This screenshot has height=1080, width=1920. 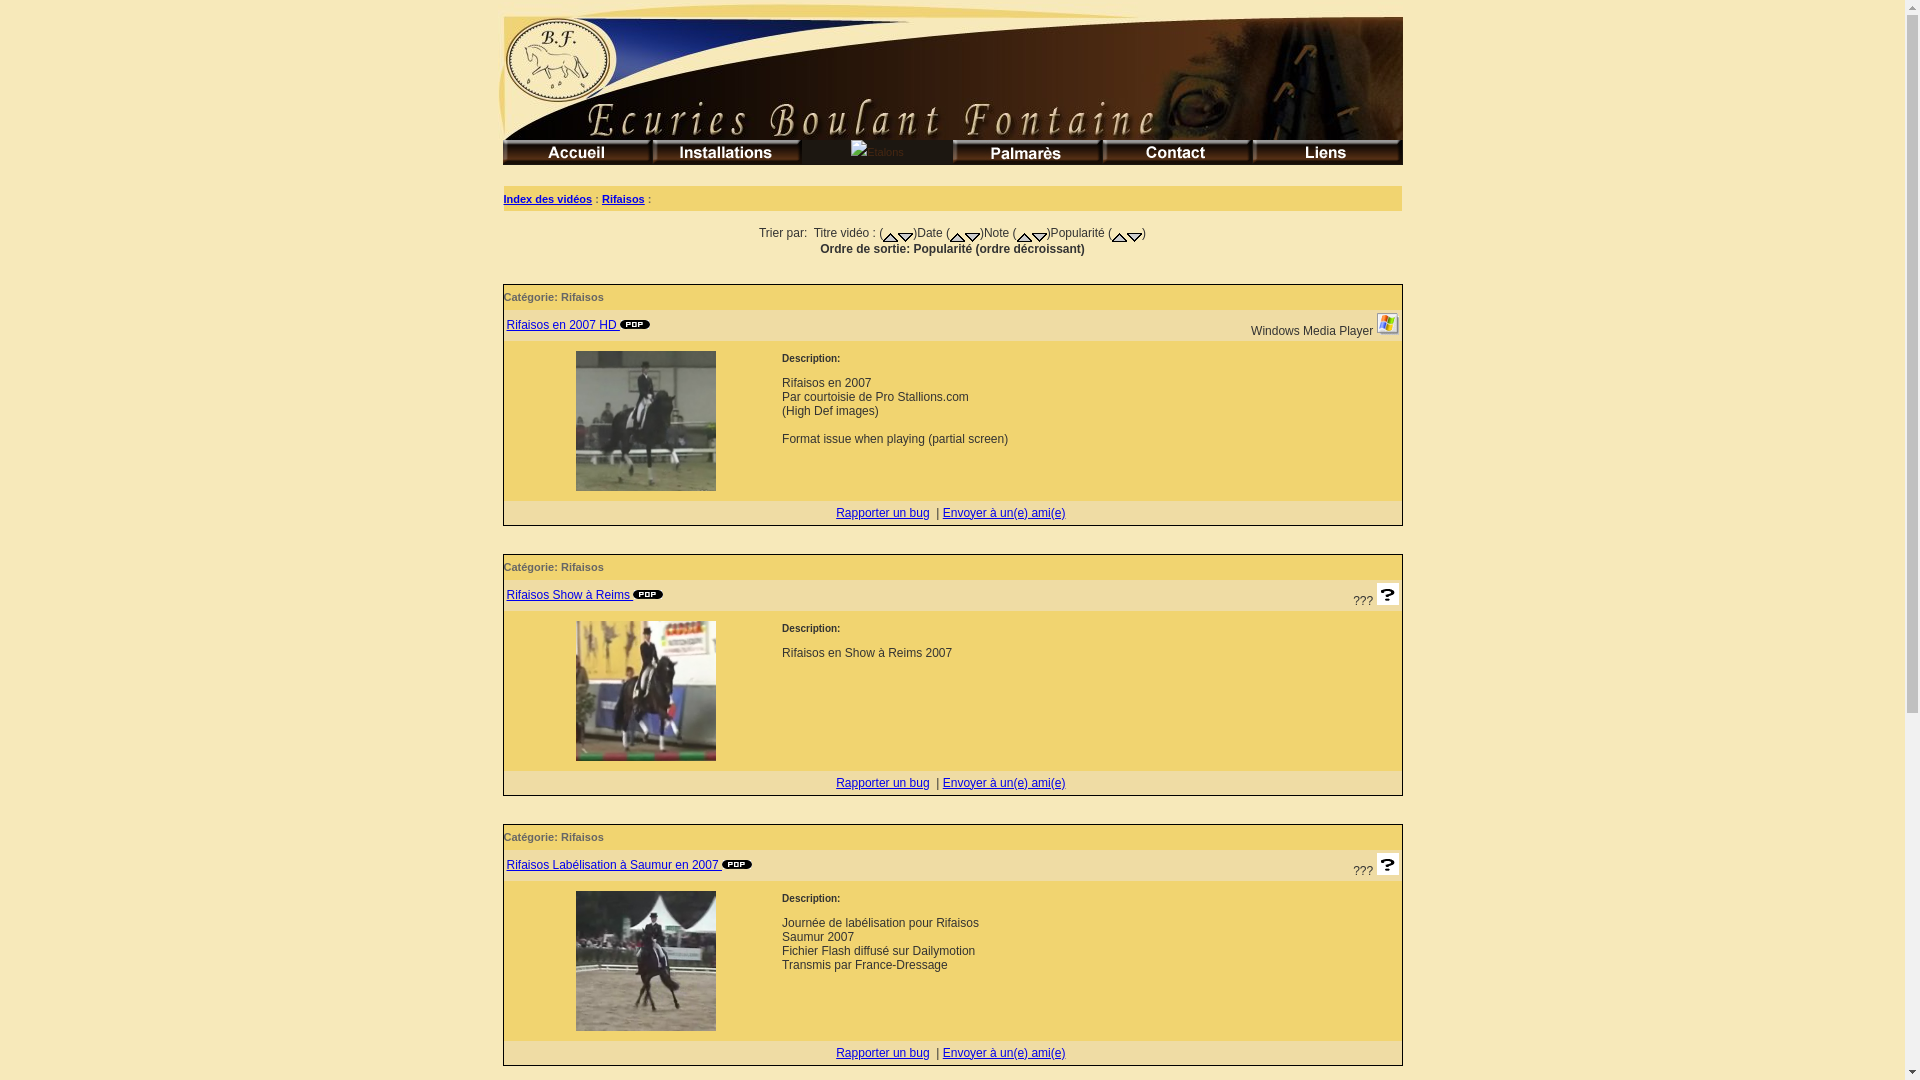 I want to click on Installations, so click(x=727, y=152).